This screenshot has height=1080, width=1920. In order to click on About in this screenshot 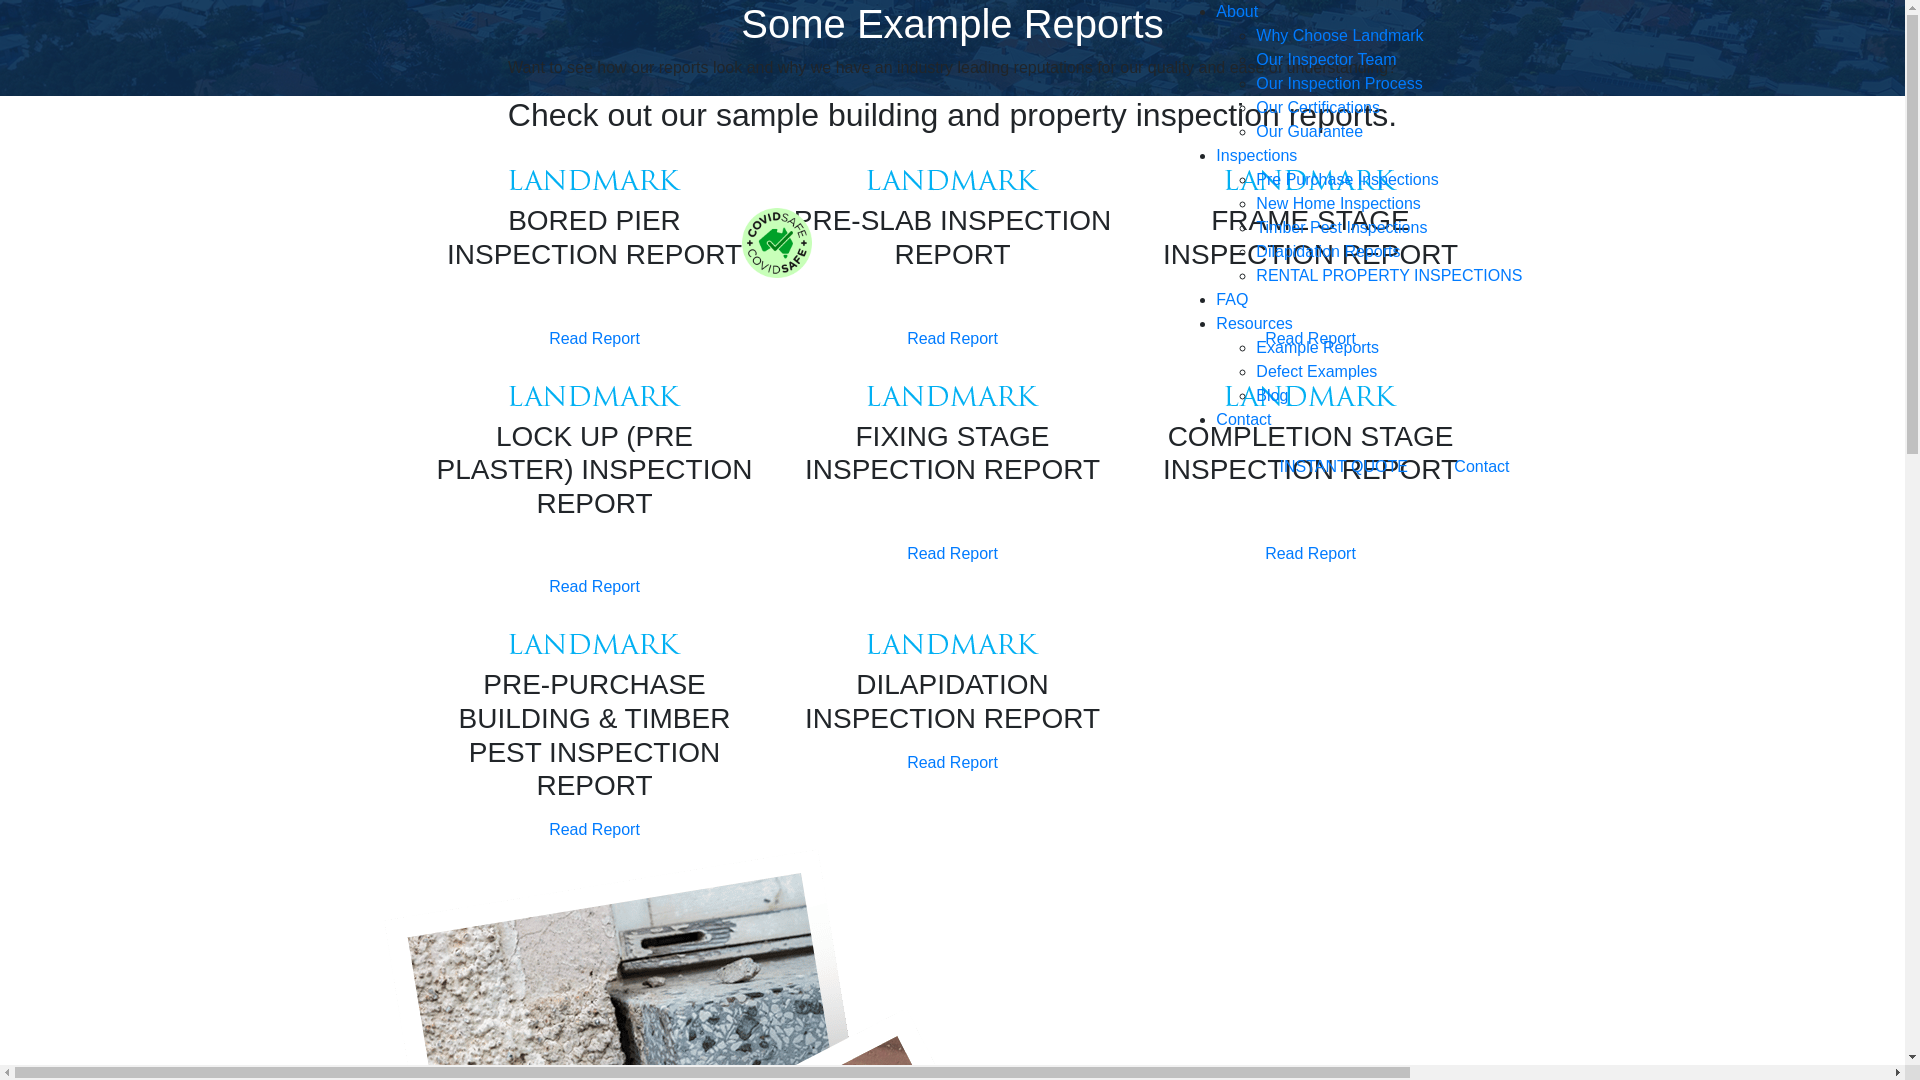, I will do `click(1237, 12)`.